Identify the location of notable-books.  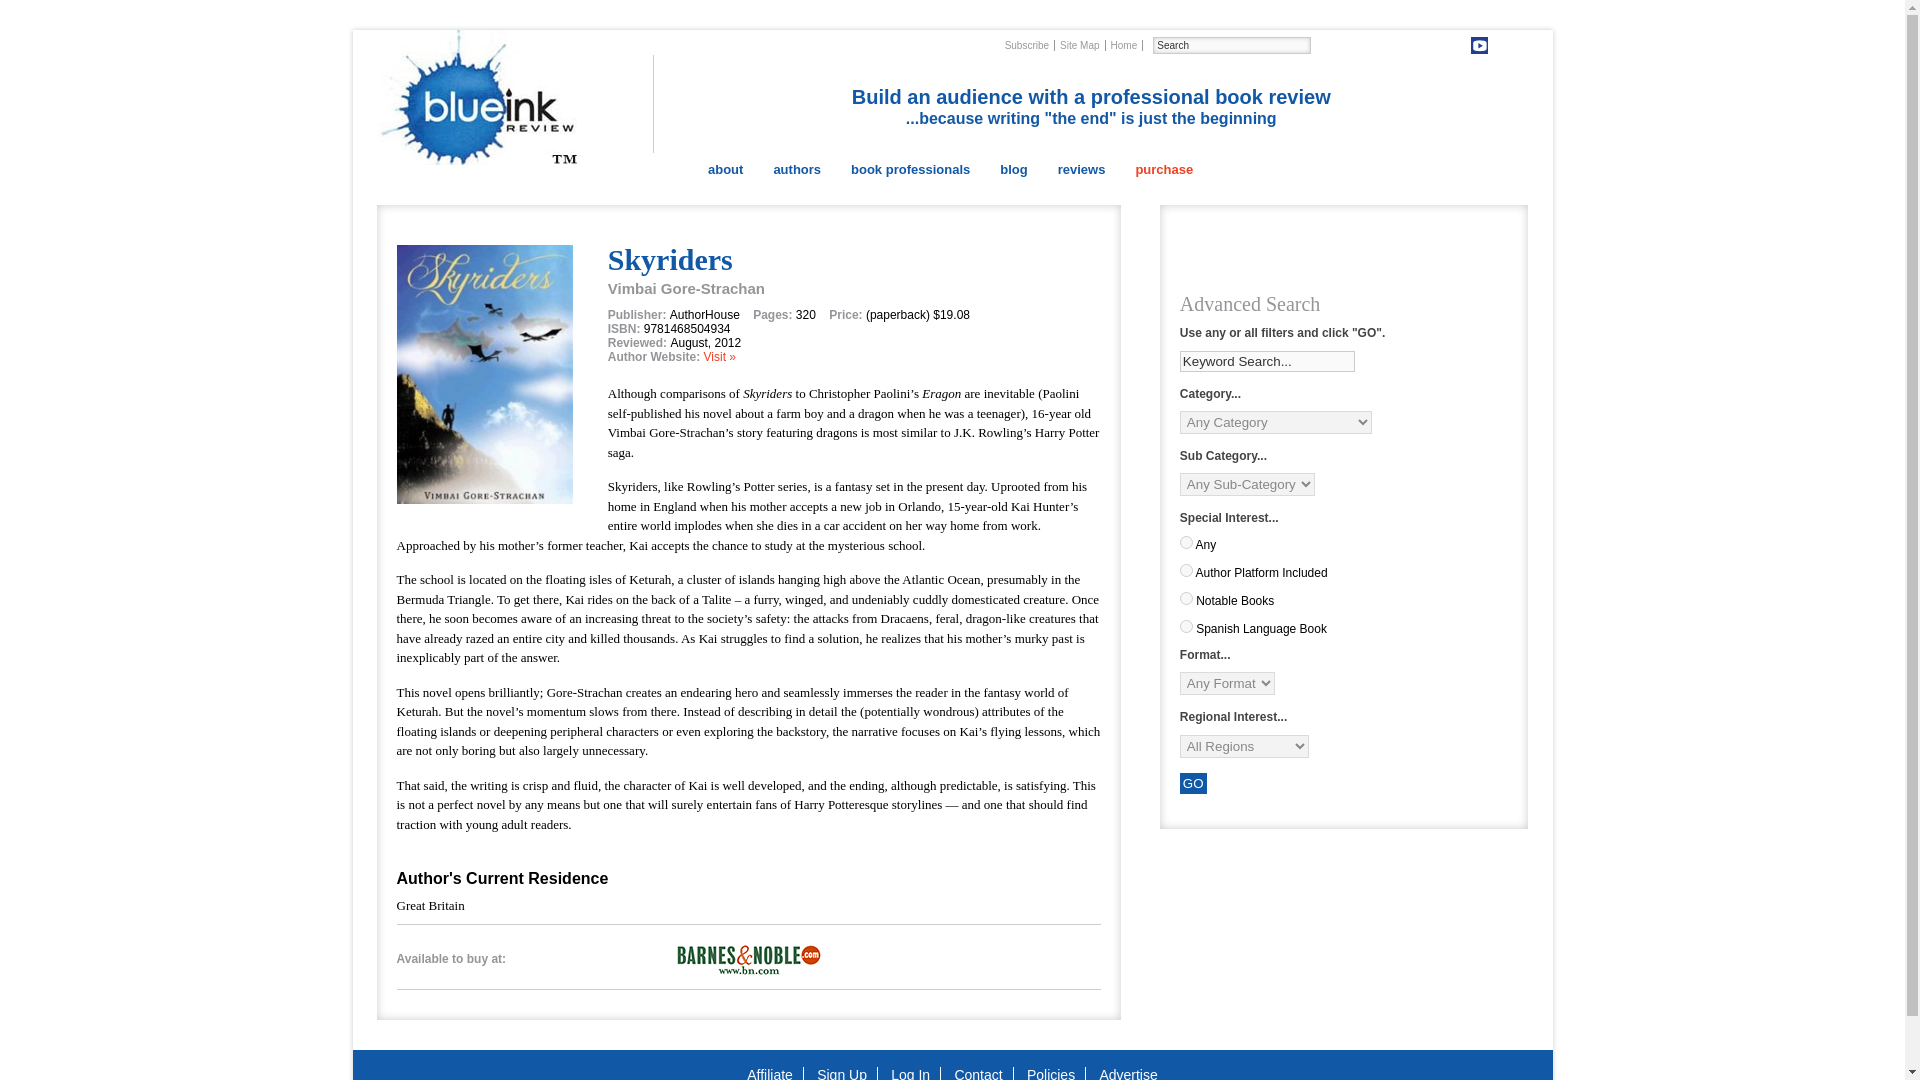
(1186, 598).